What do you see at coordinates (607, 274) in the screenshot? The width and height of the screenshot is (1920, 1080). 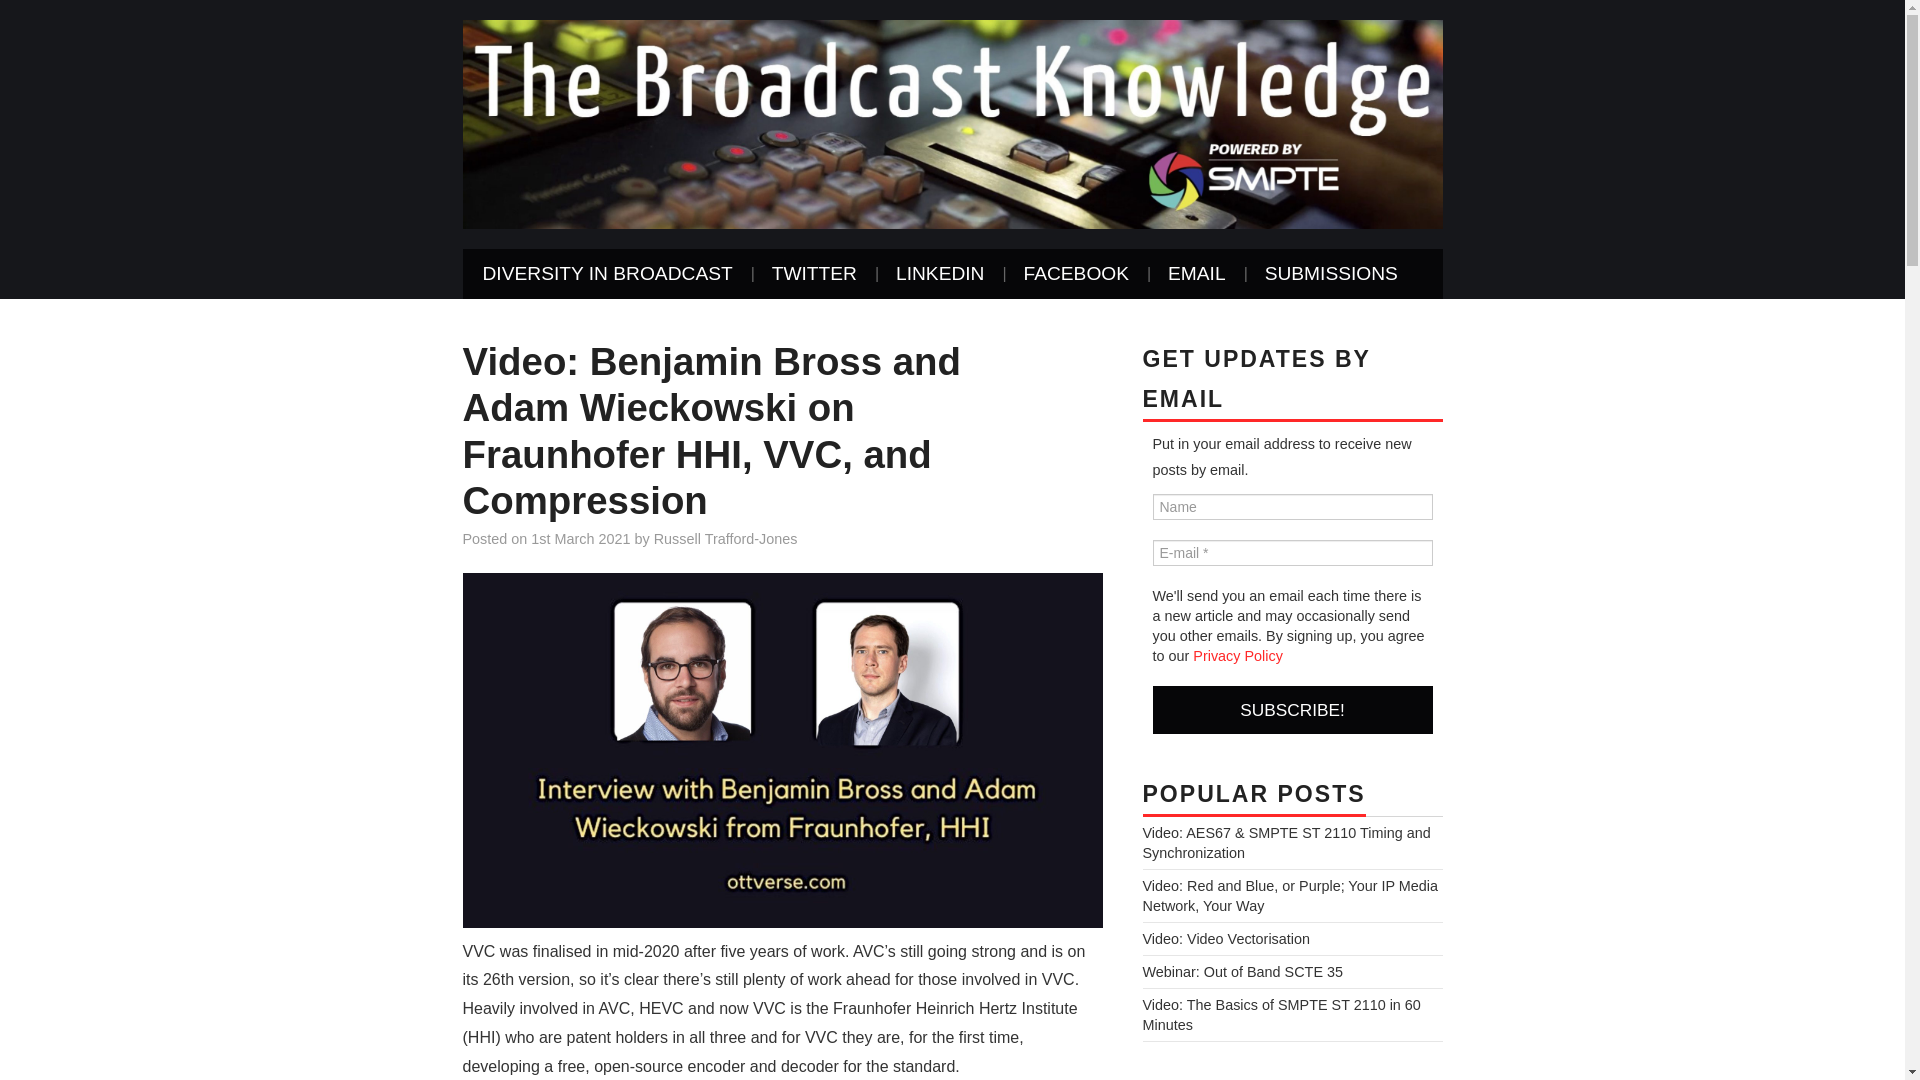 I see `DIVERSITY IN BROADCAST` at bounding box center [607, 274].